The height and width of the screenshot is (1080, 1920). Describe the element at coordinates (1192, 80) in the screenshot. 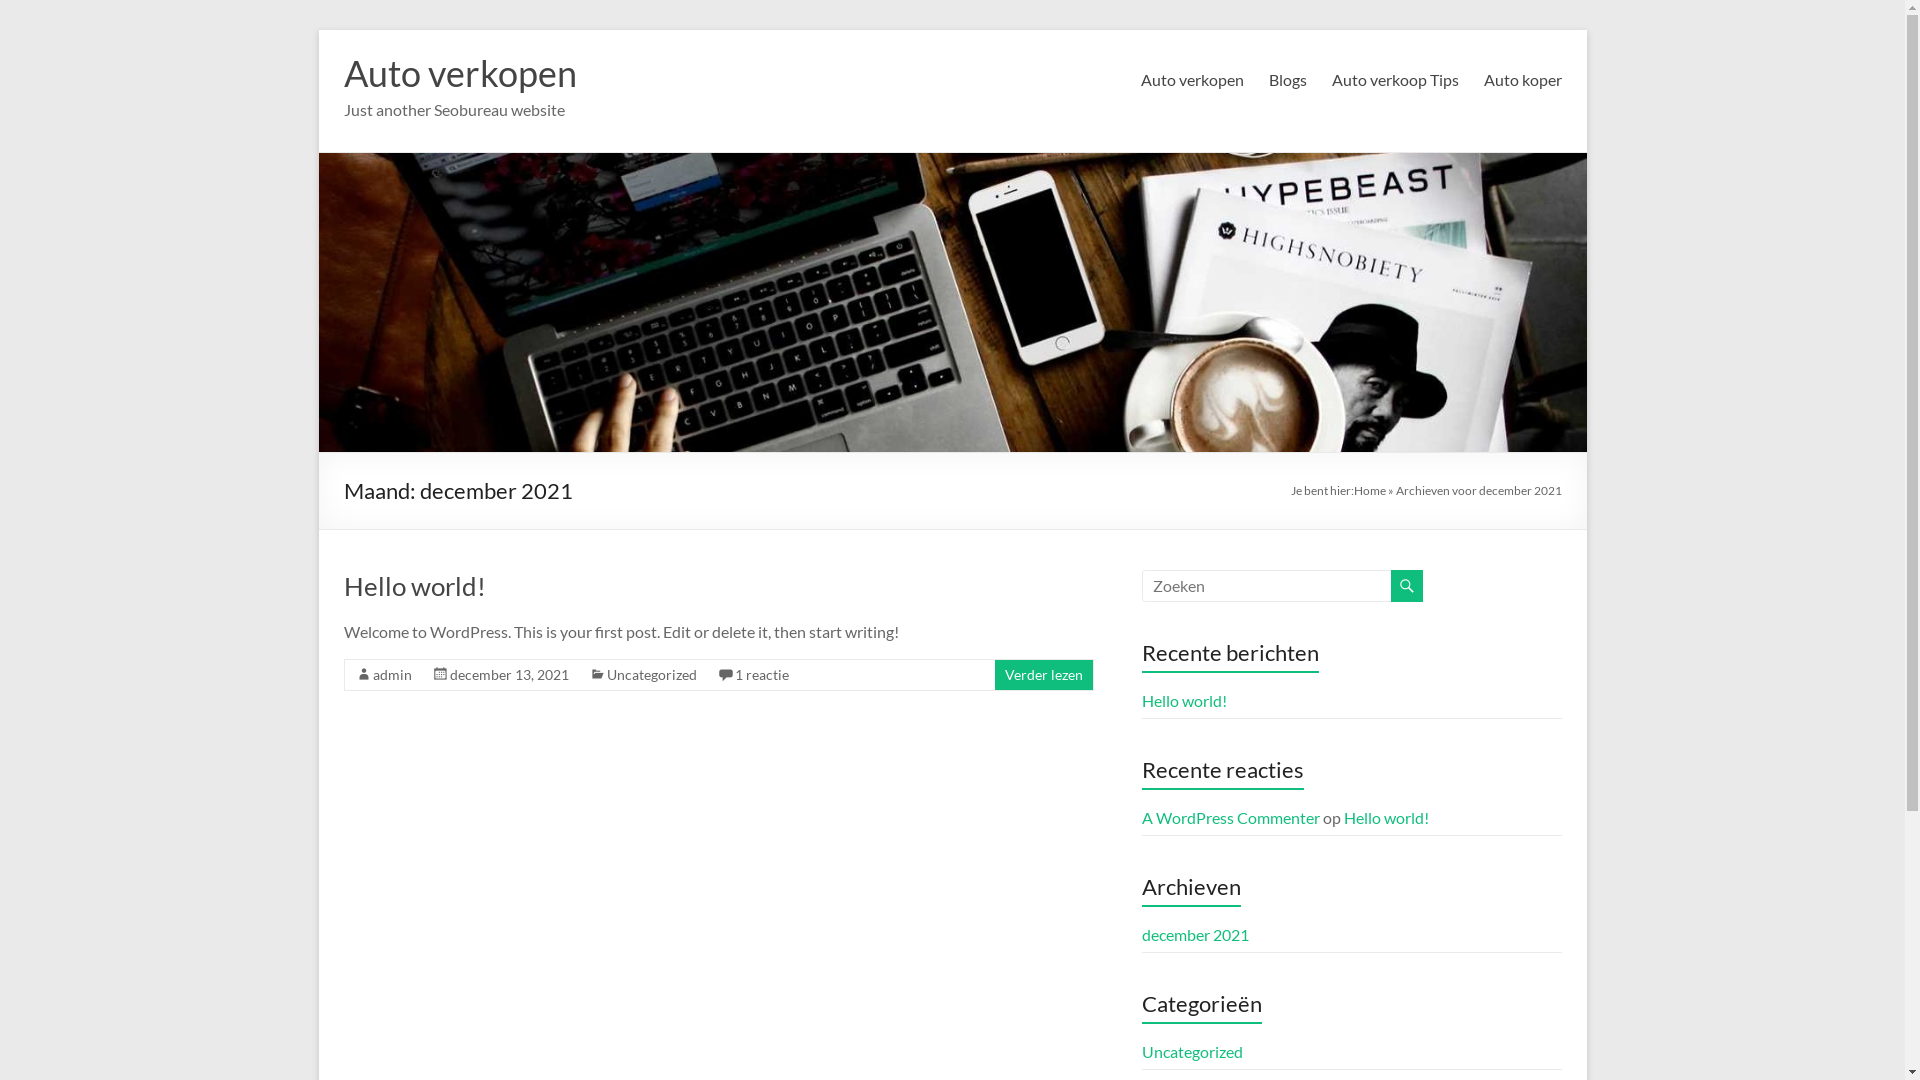

I see `Auto verkopen` at that location.